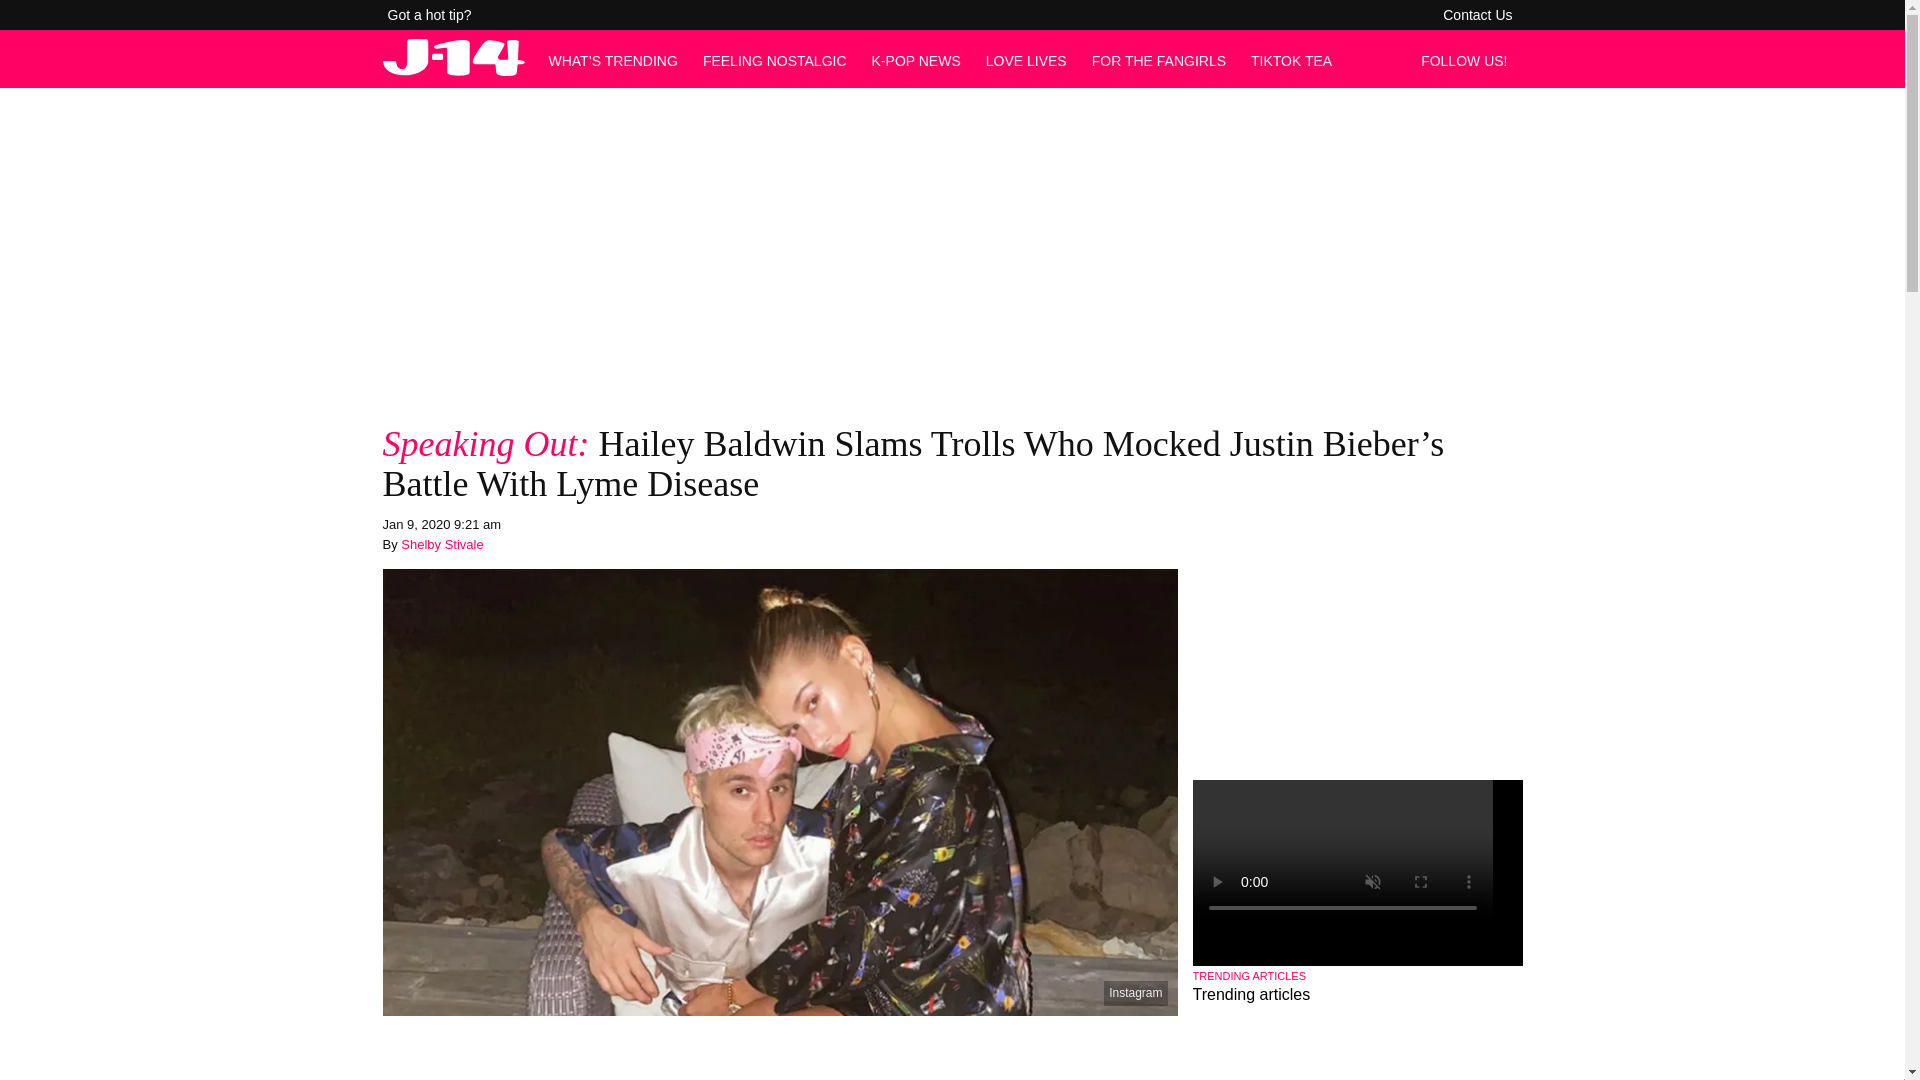 The image size is (1920, 1080). What do you see at coordinates (1292, 60) in the screenshot?
I see `TIKTOK TEA` at bounding box center [1292, 60].